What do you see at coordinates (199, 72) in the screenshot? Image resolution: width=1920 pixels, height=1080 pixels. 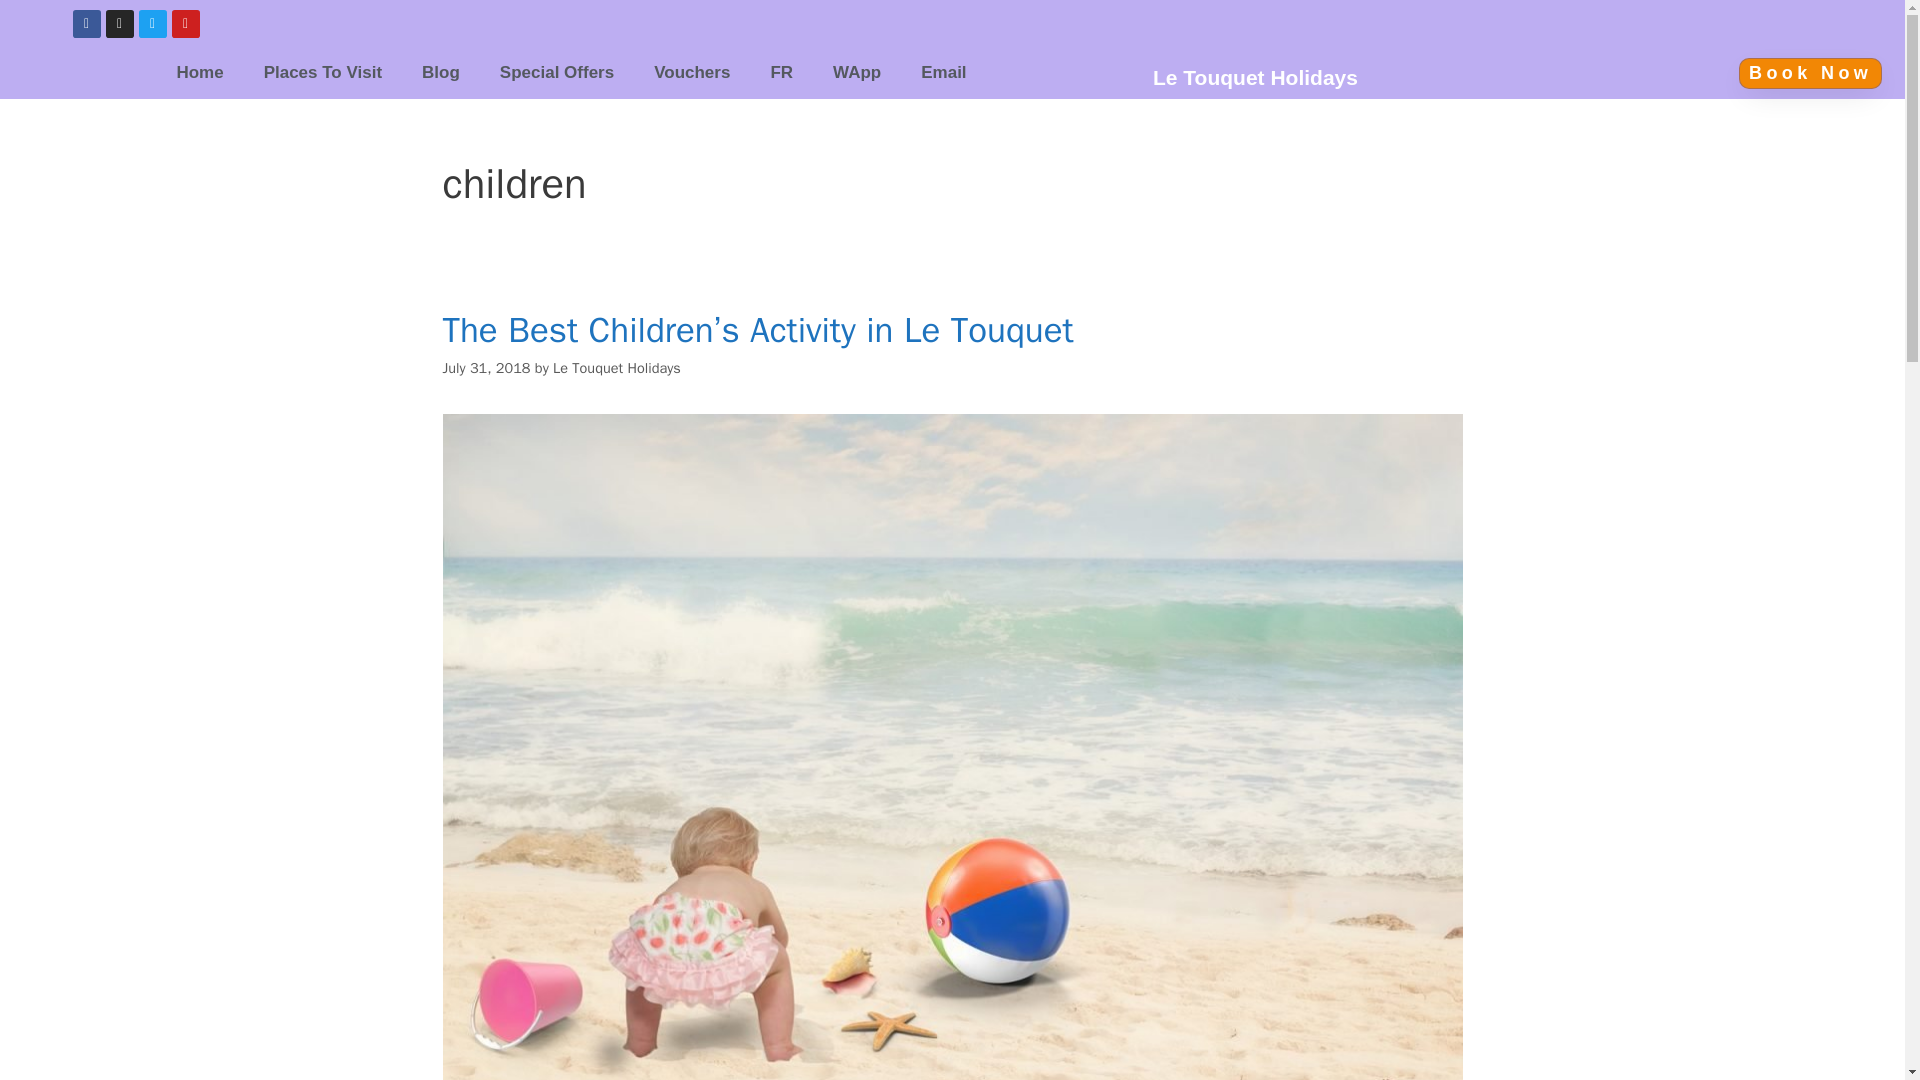 I see `Home` at bounding box center [199, 72].